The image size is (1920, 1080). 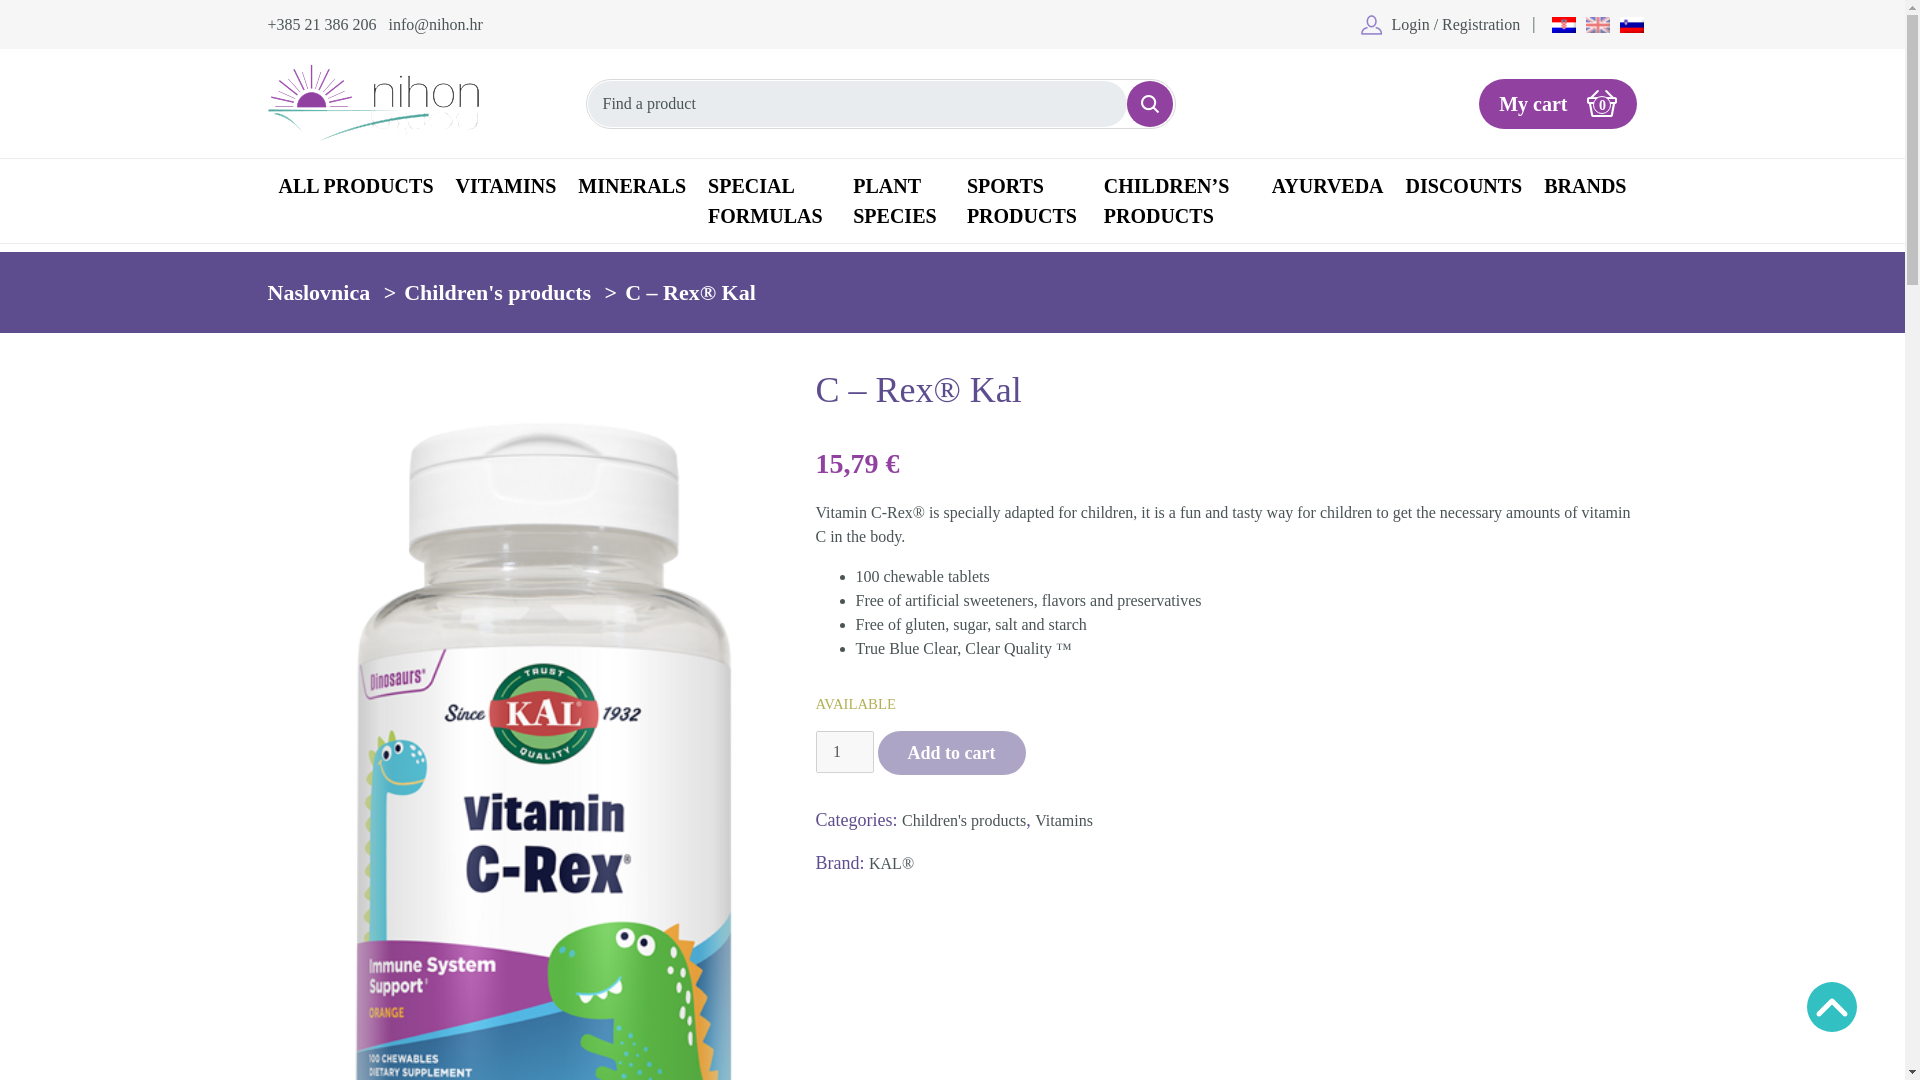 What do you see at coordinates (319, 292) in the screenshot?
I see `Naslovnica` at bounding box center [319, 292].